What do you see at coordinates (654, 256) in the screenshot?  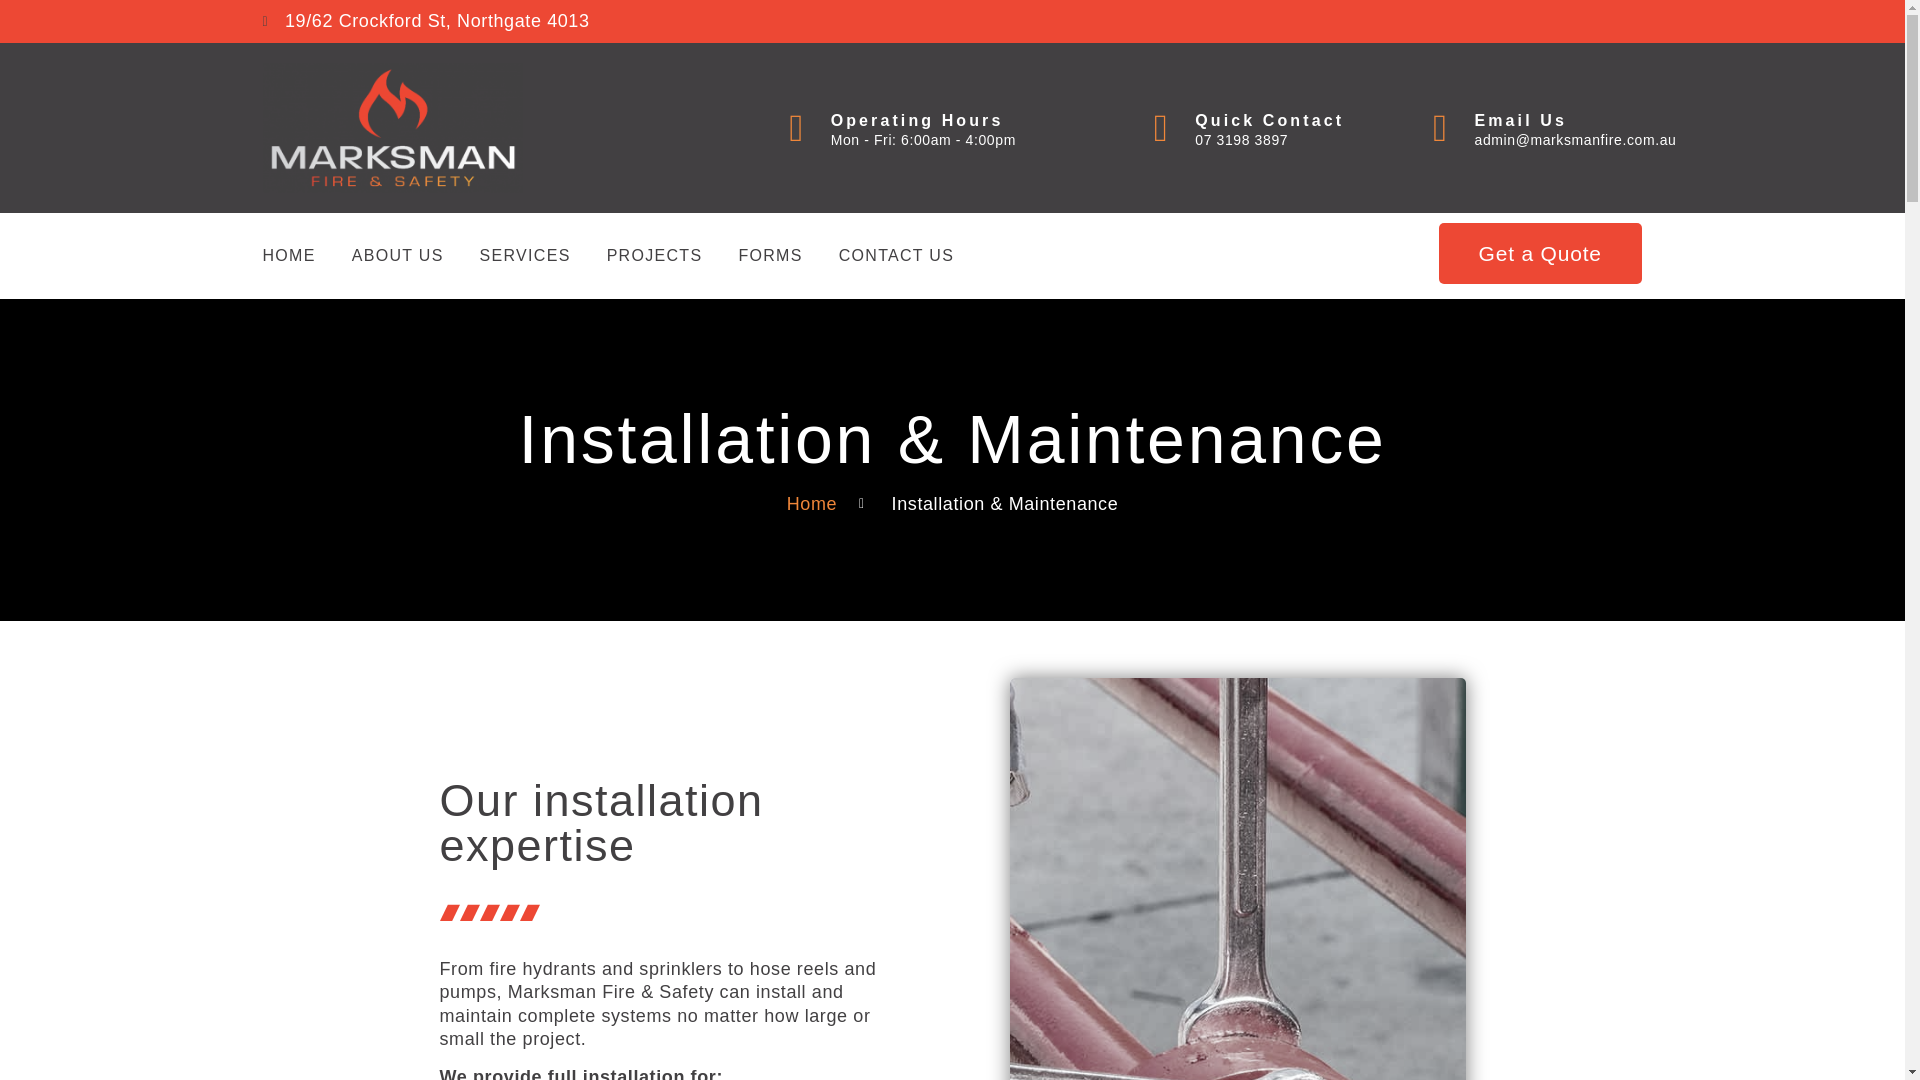 I see `PROJECTS` at bounding box center [654, 256].